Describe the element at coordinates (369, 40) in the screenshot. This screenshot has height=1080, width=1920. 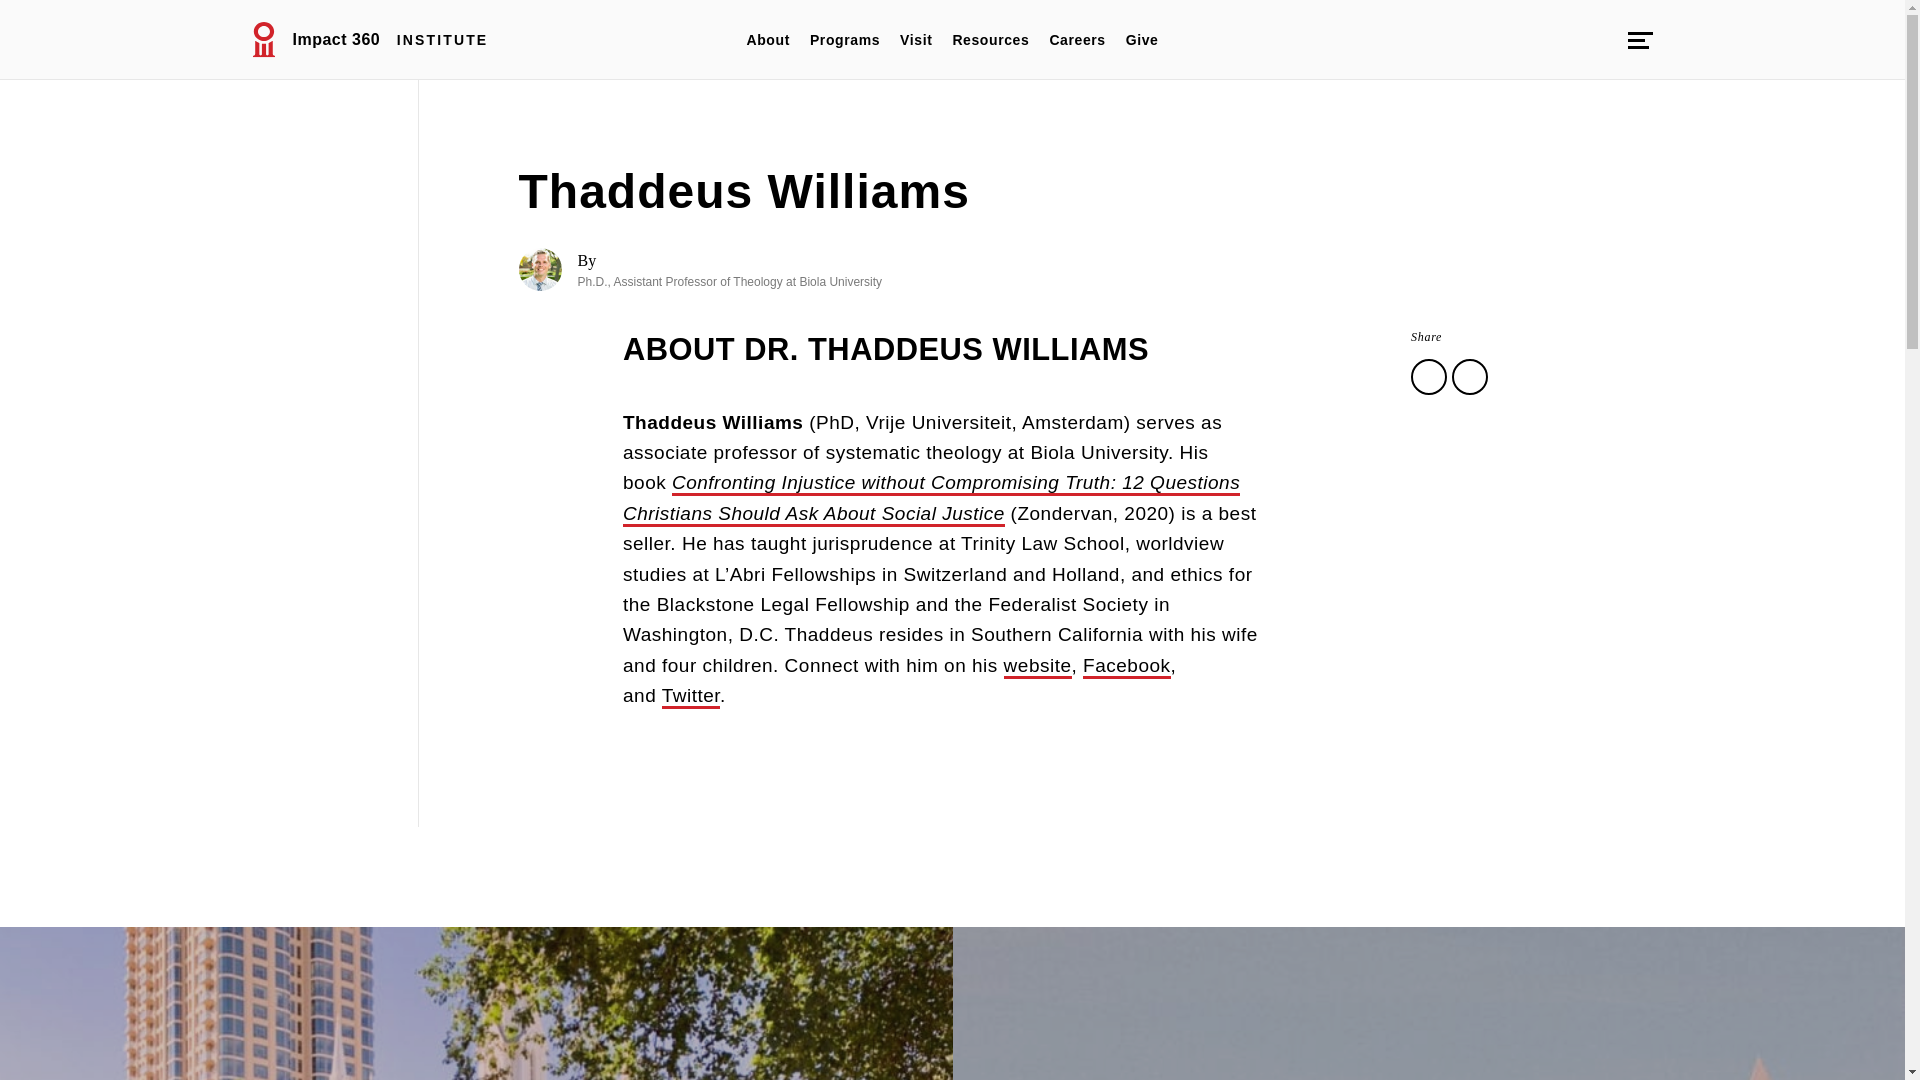
I see `Impact 360 Institute` at that location.